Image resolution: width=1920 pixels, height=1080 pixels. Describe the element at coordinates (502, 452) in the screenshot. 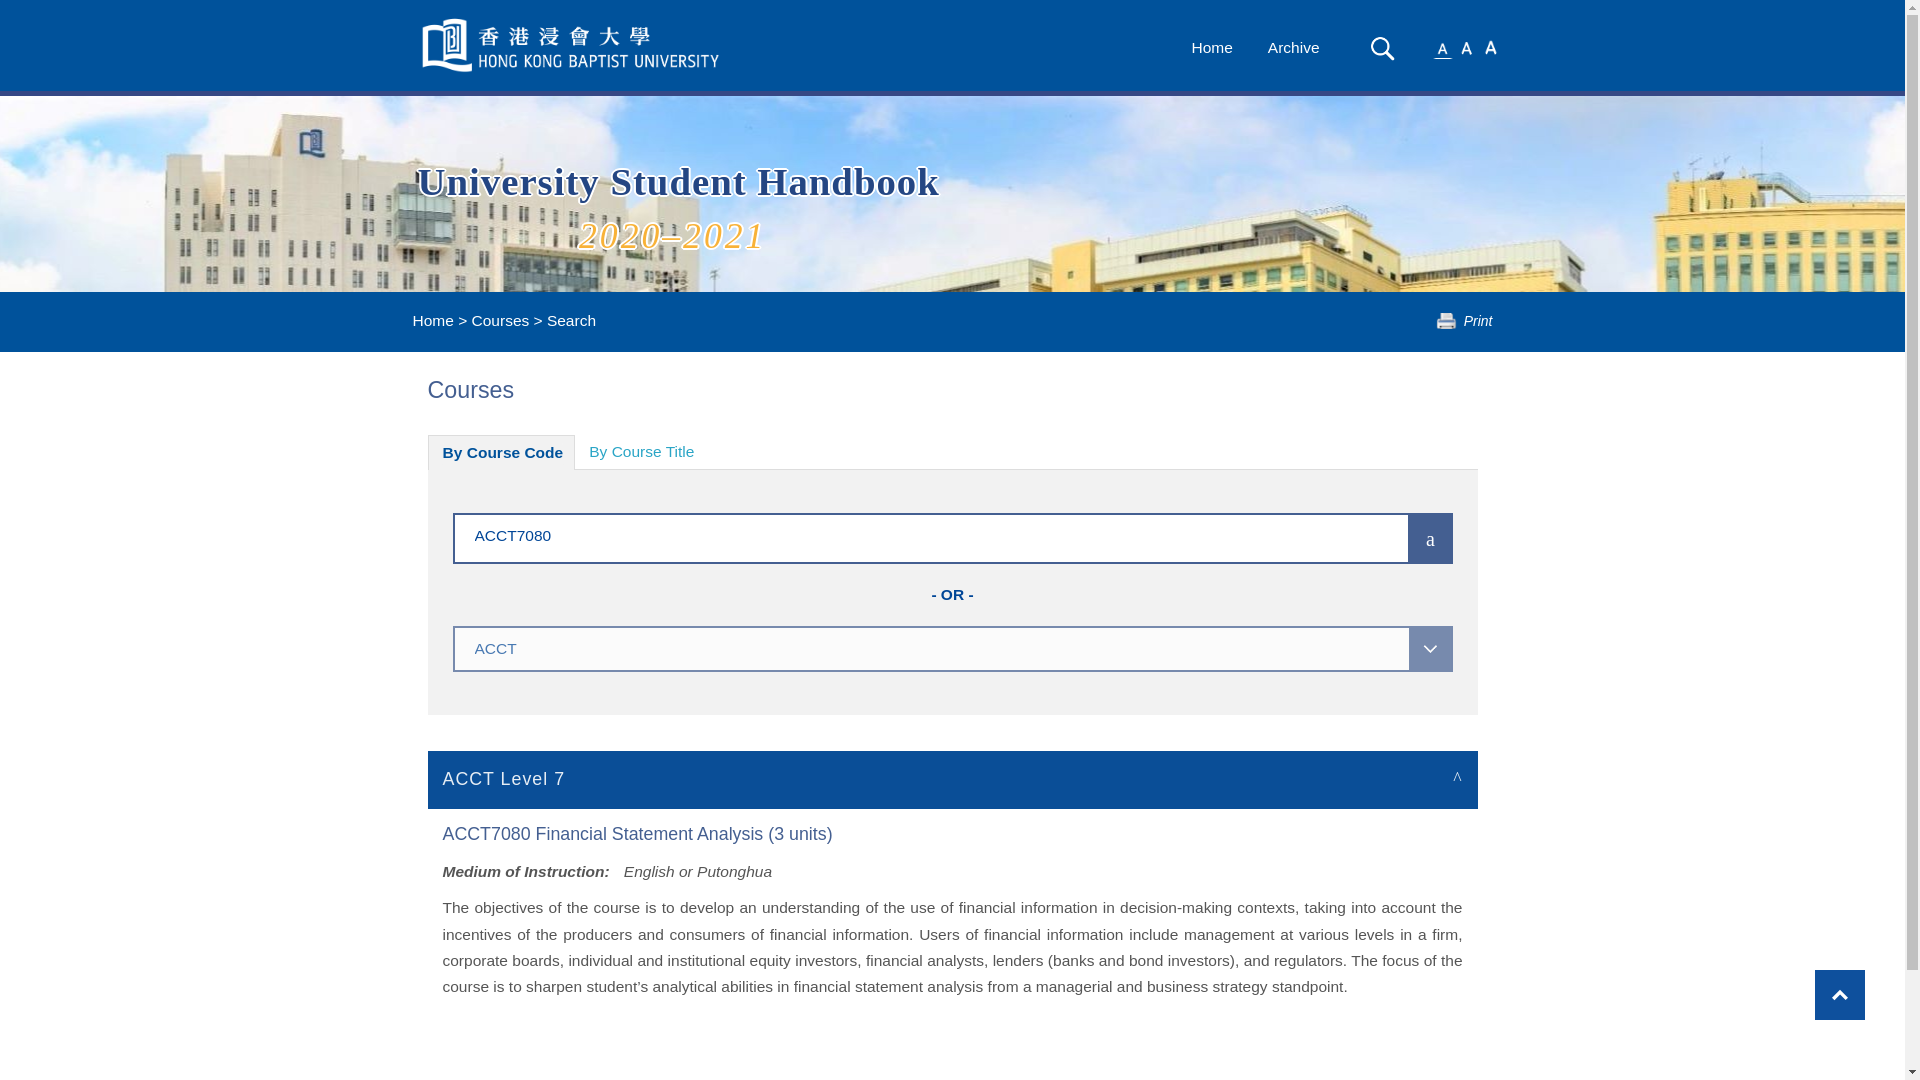

I see `By Course Code` at that location.